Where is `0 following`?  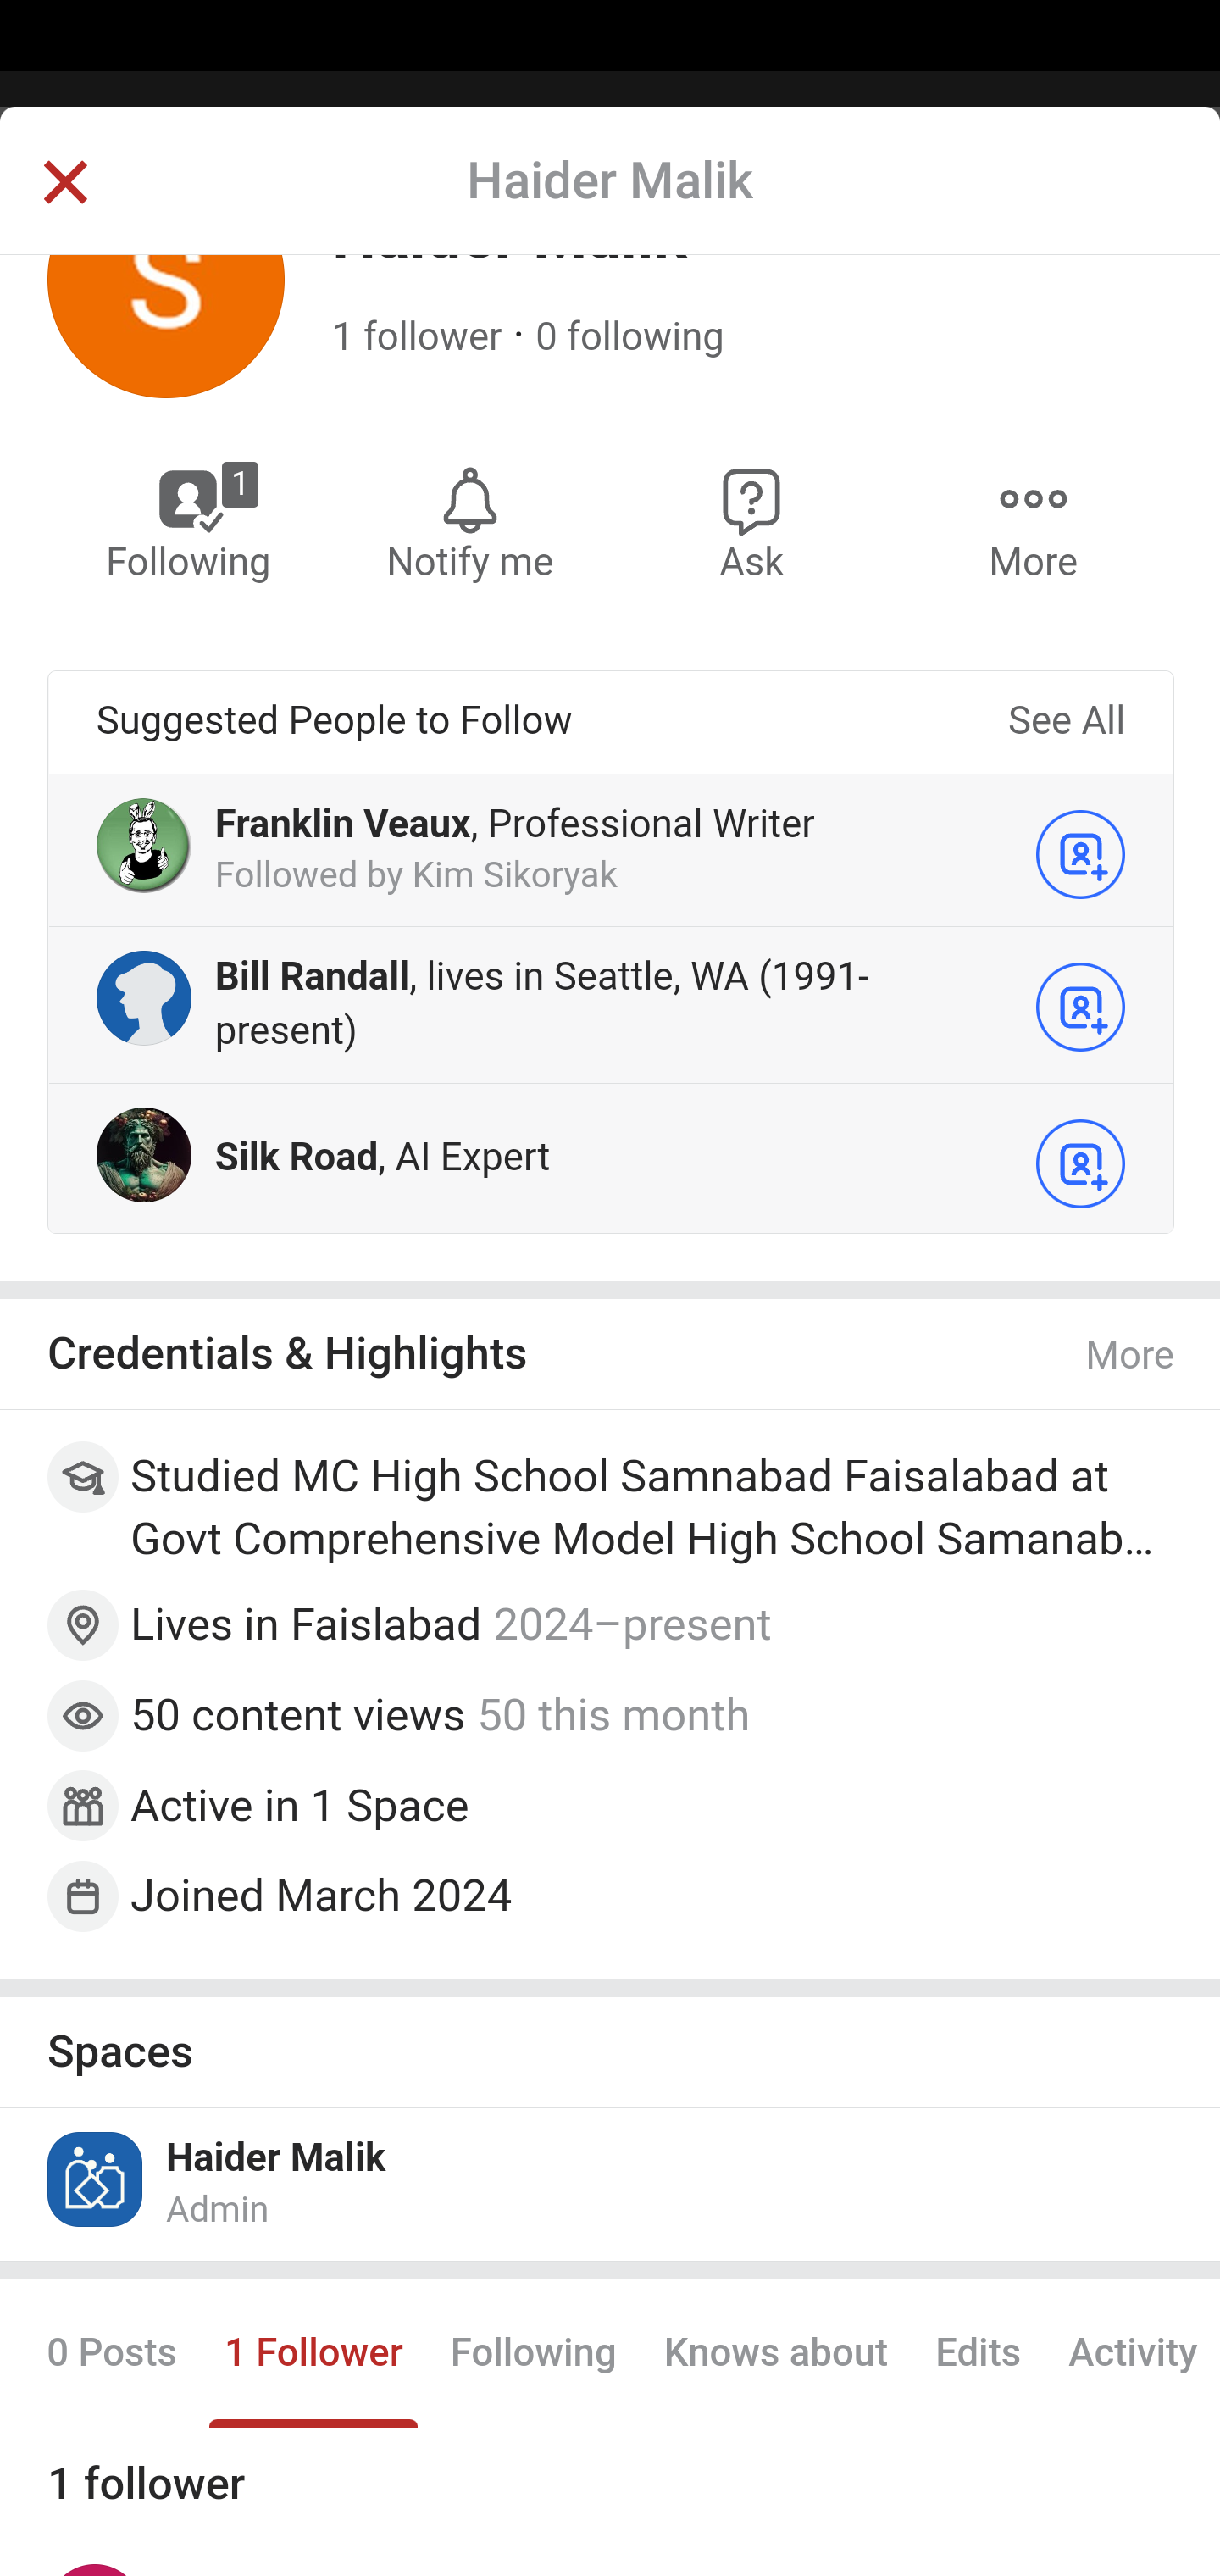
0 following is located at coordinates (629, 339).